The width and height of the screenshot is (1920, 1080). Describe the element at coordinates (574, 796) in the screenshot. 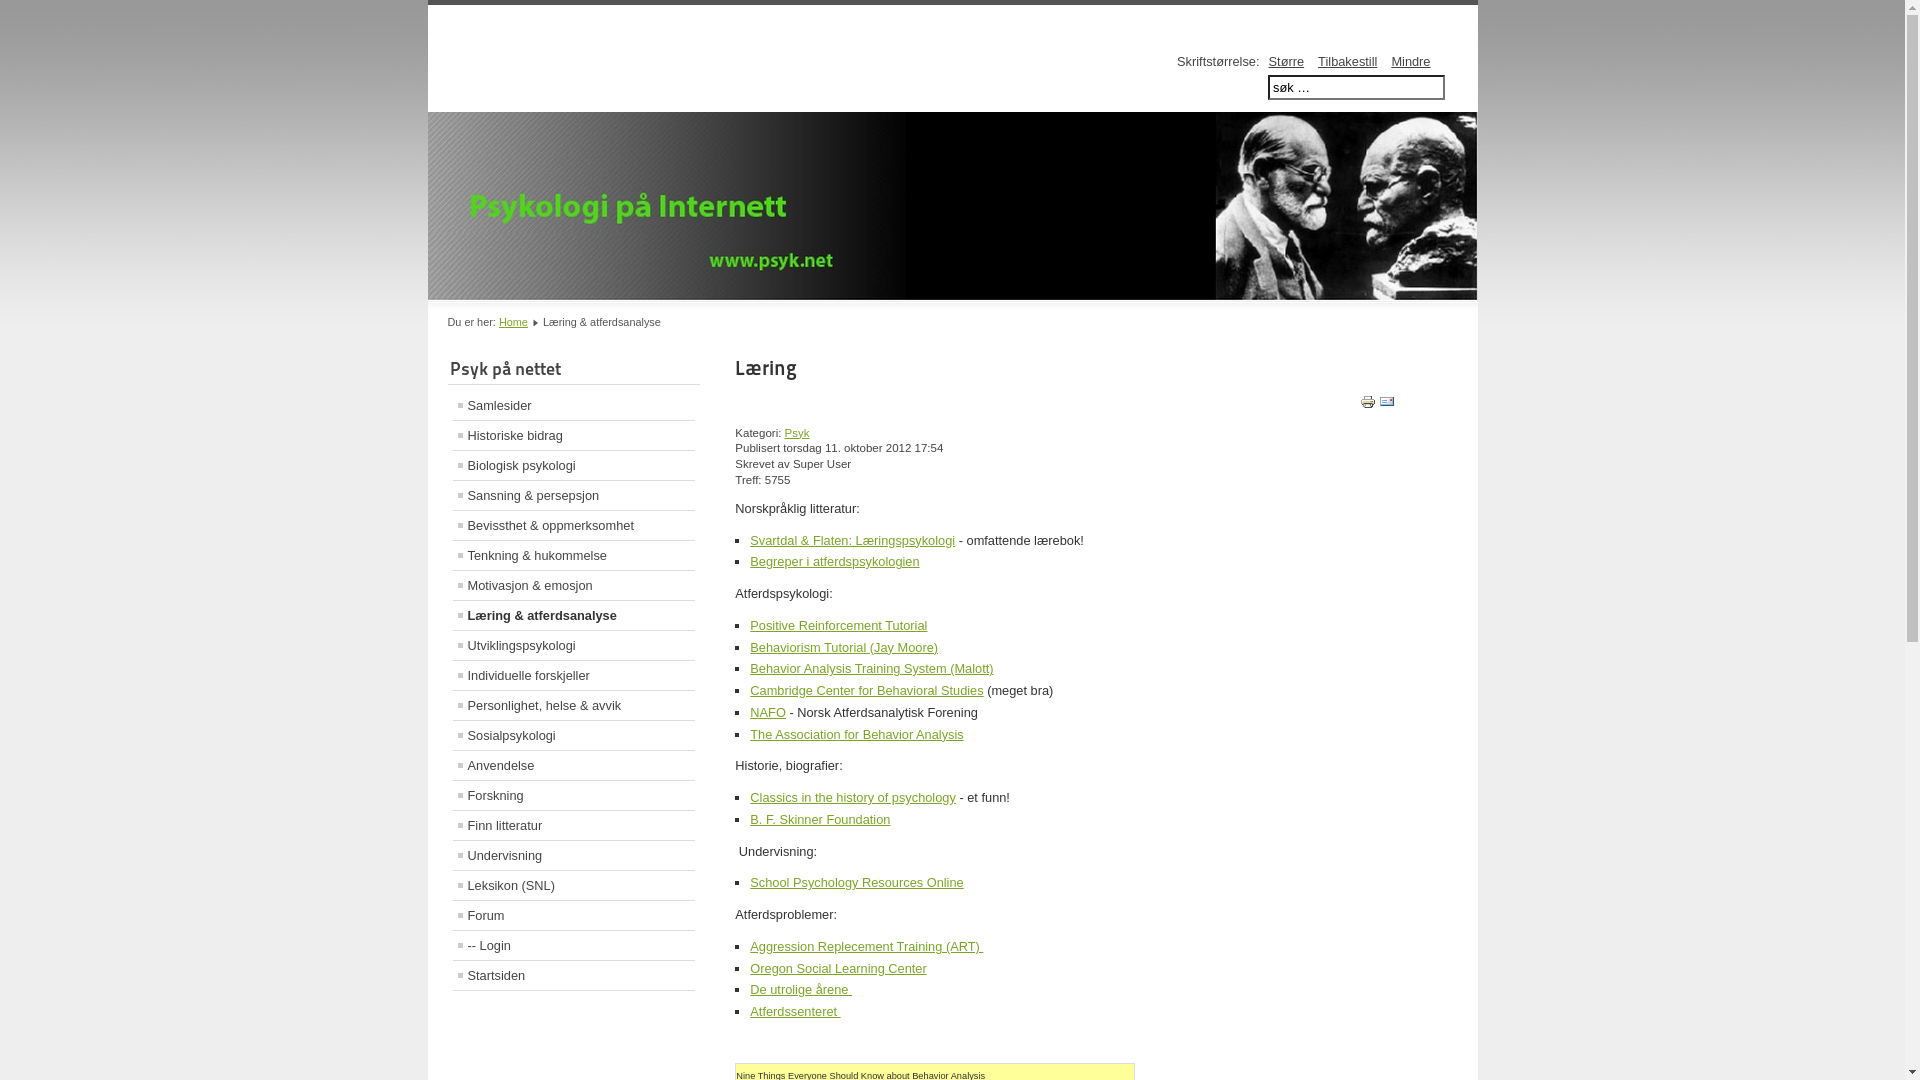

I see `Forskning` at that location.